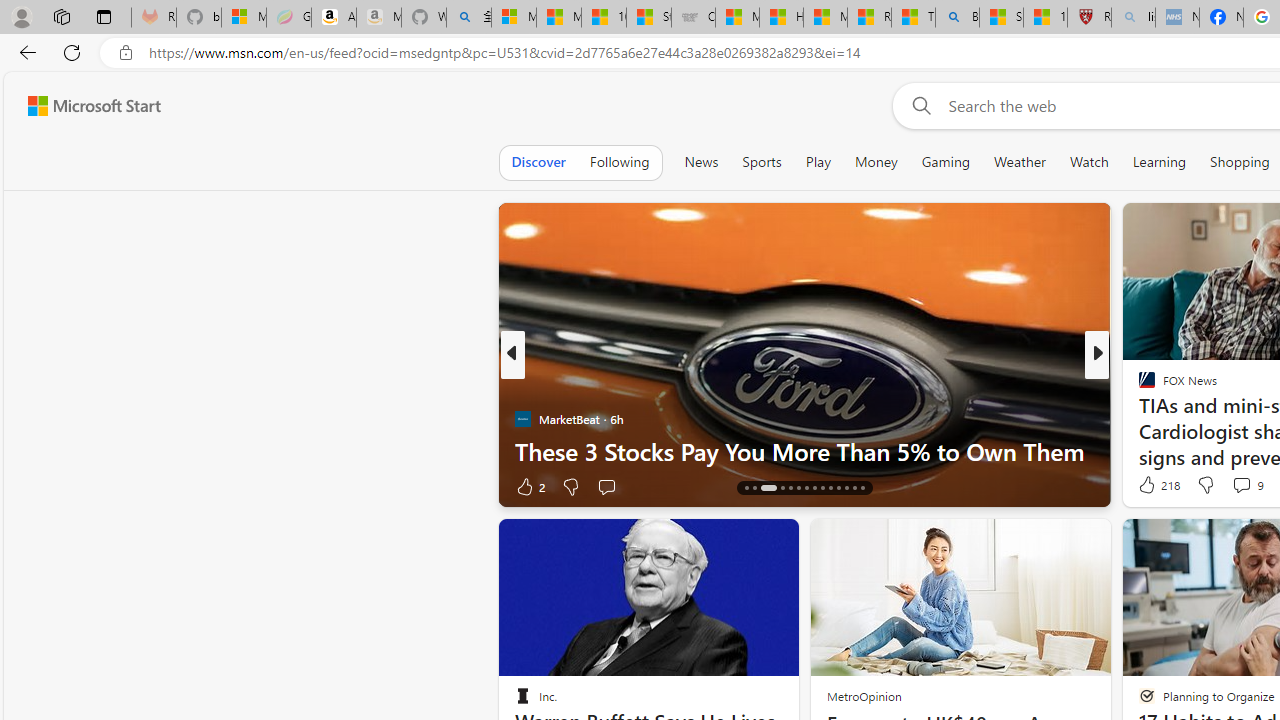 The width and height of the screenshot is (1280, 720). What do you see at coordinates (798, 488) in the screenshot?
I see `AutomationID: tab-20` at bounding box center [798, 488].